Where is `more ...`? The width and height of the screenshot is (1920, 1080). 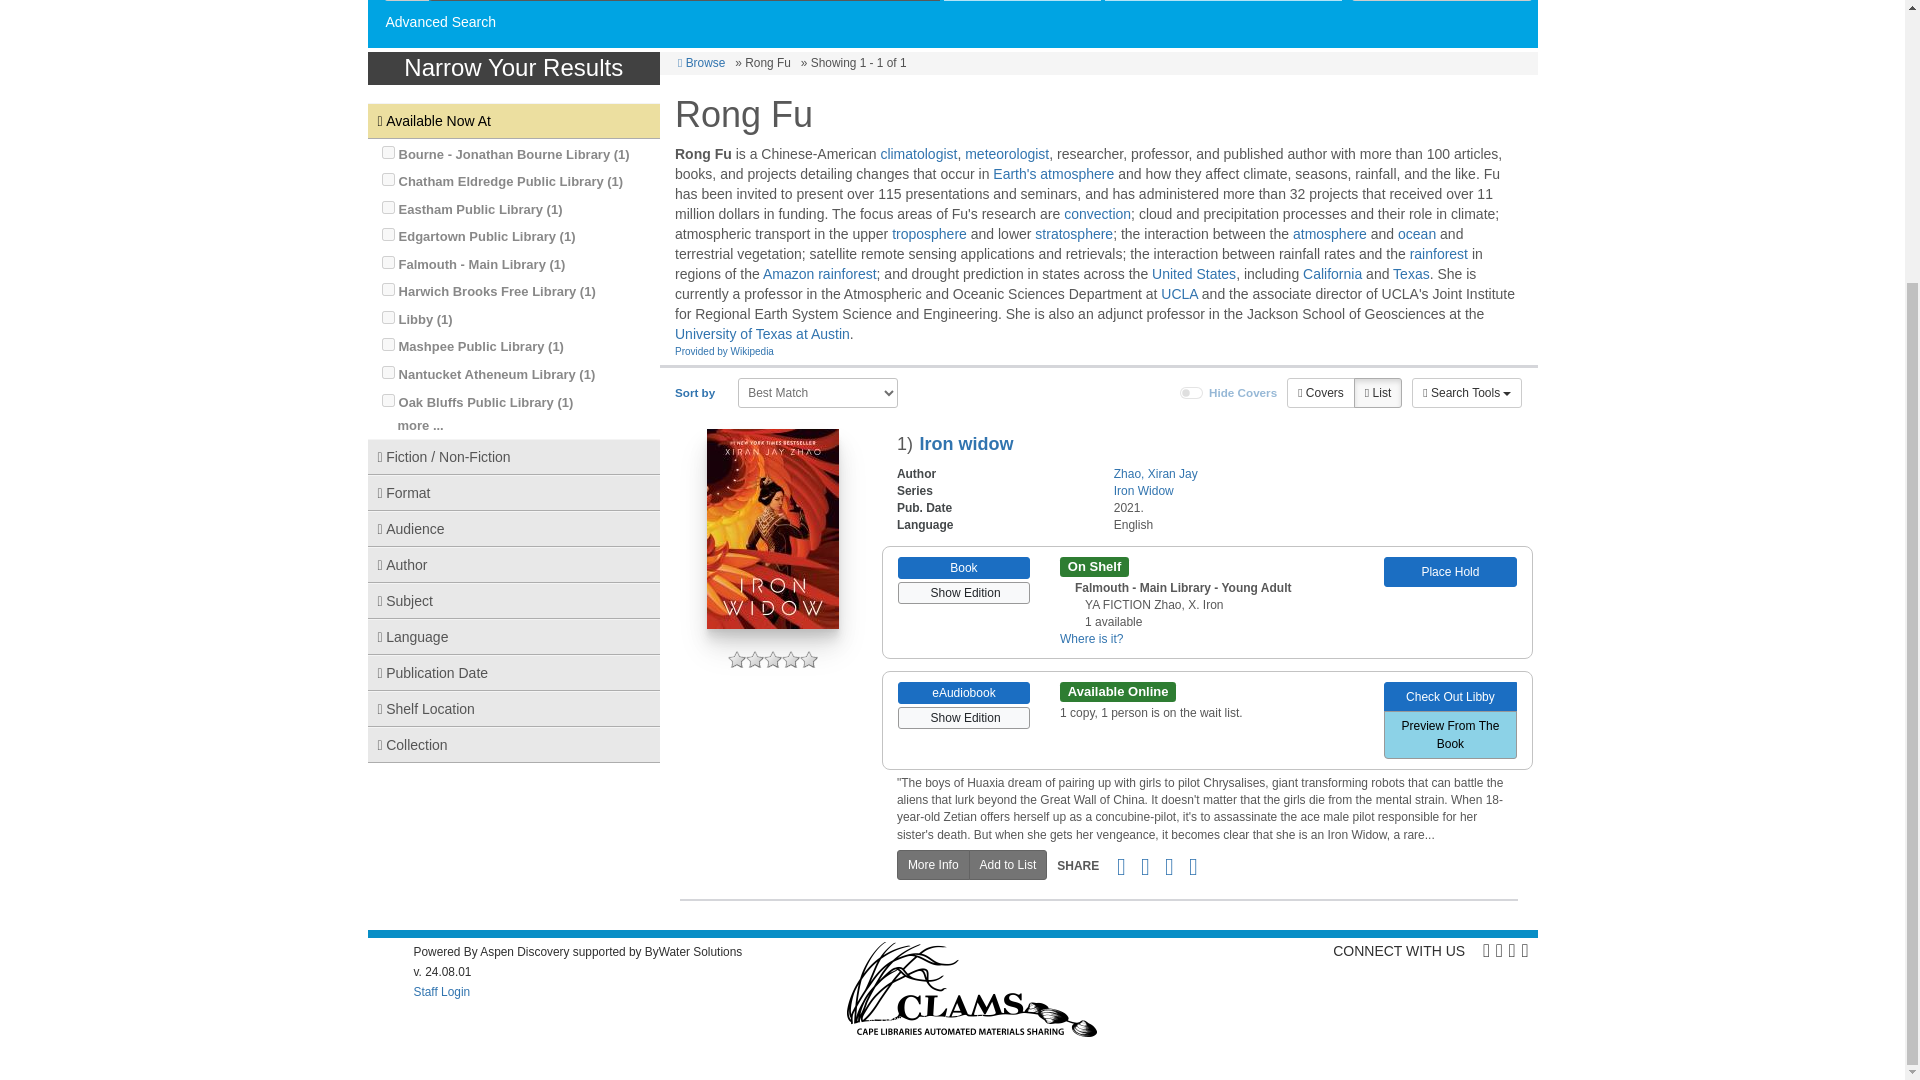
more ... is located at coordinates (420, 425).